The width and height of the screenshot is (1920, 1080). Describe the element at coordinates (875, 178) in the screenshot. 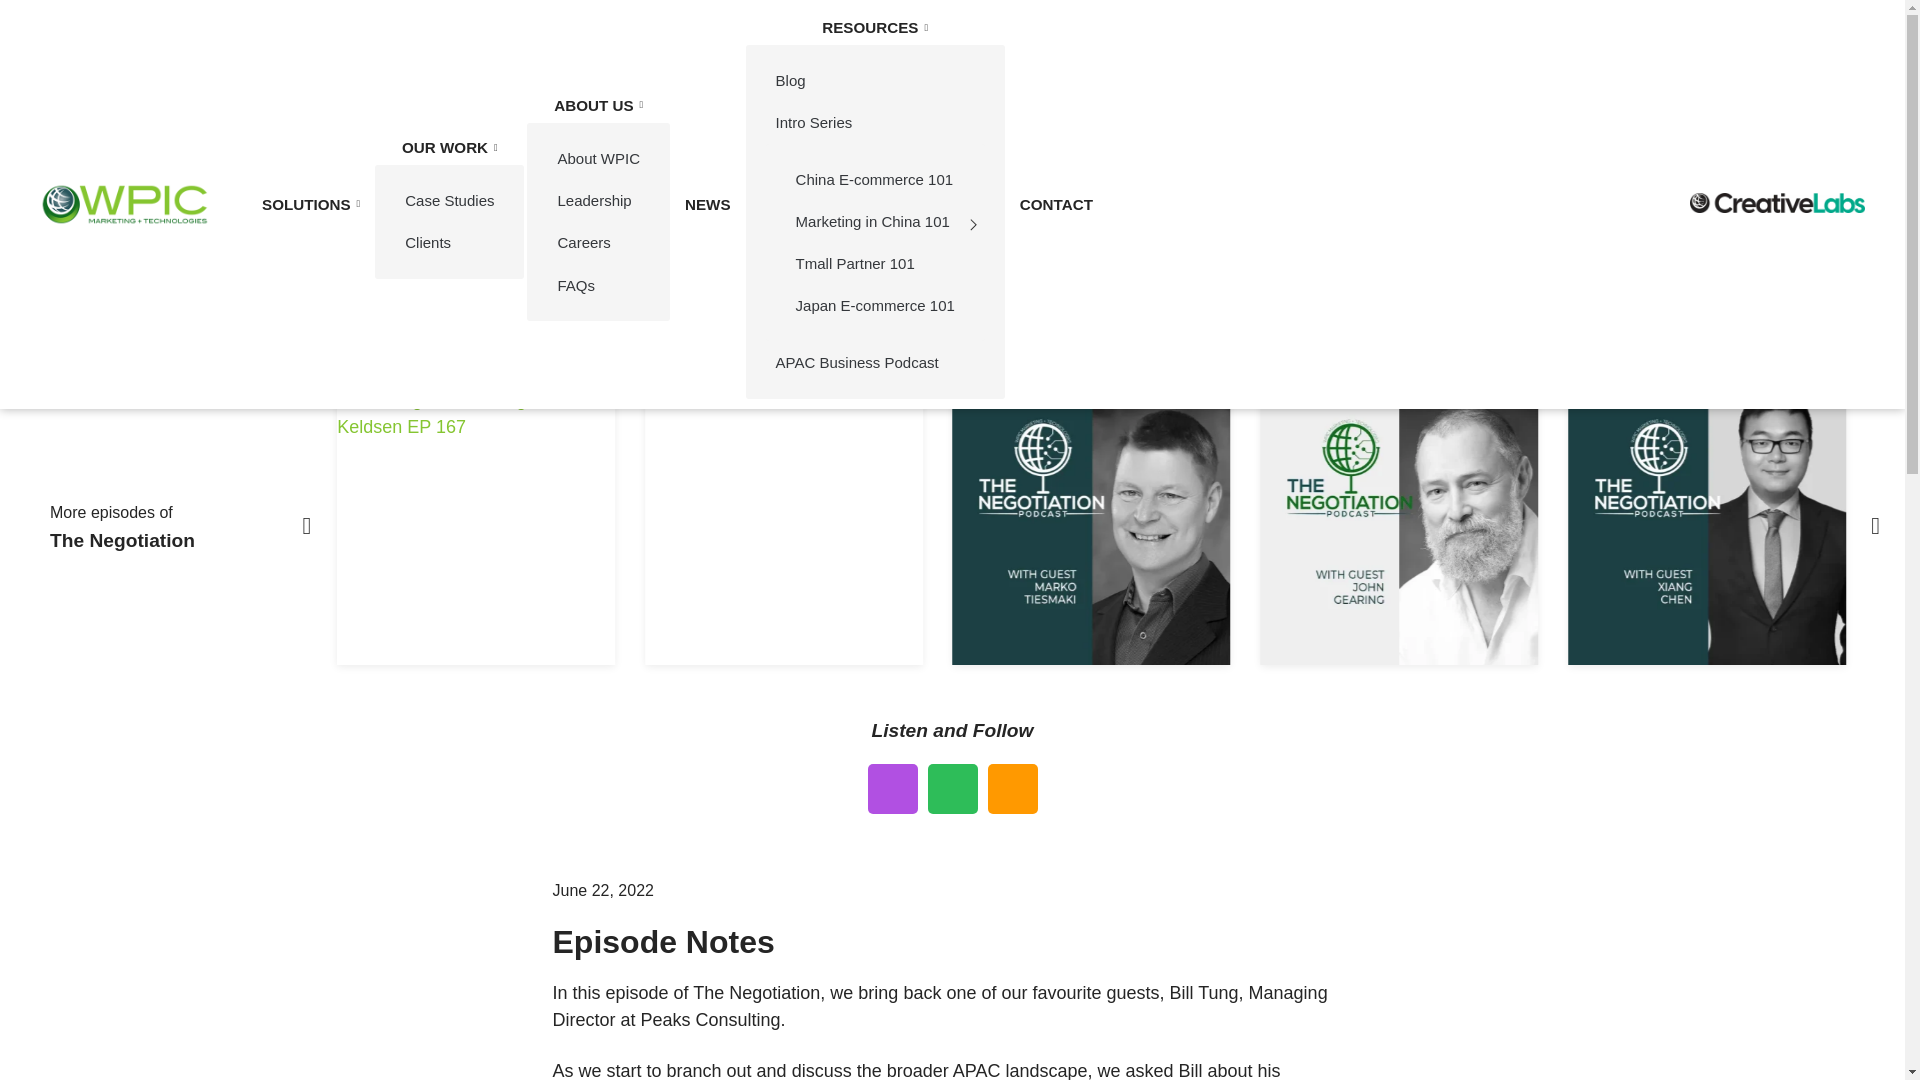

I see `China E-commerce 101` at that location.